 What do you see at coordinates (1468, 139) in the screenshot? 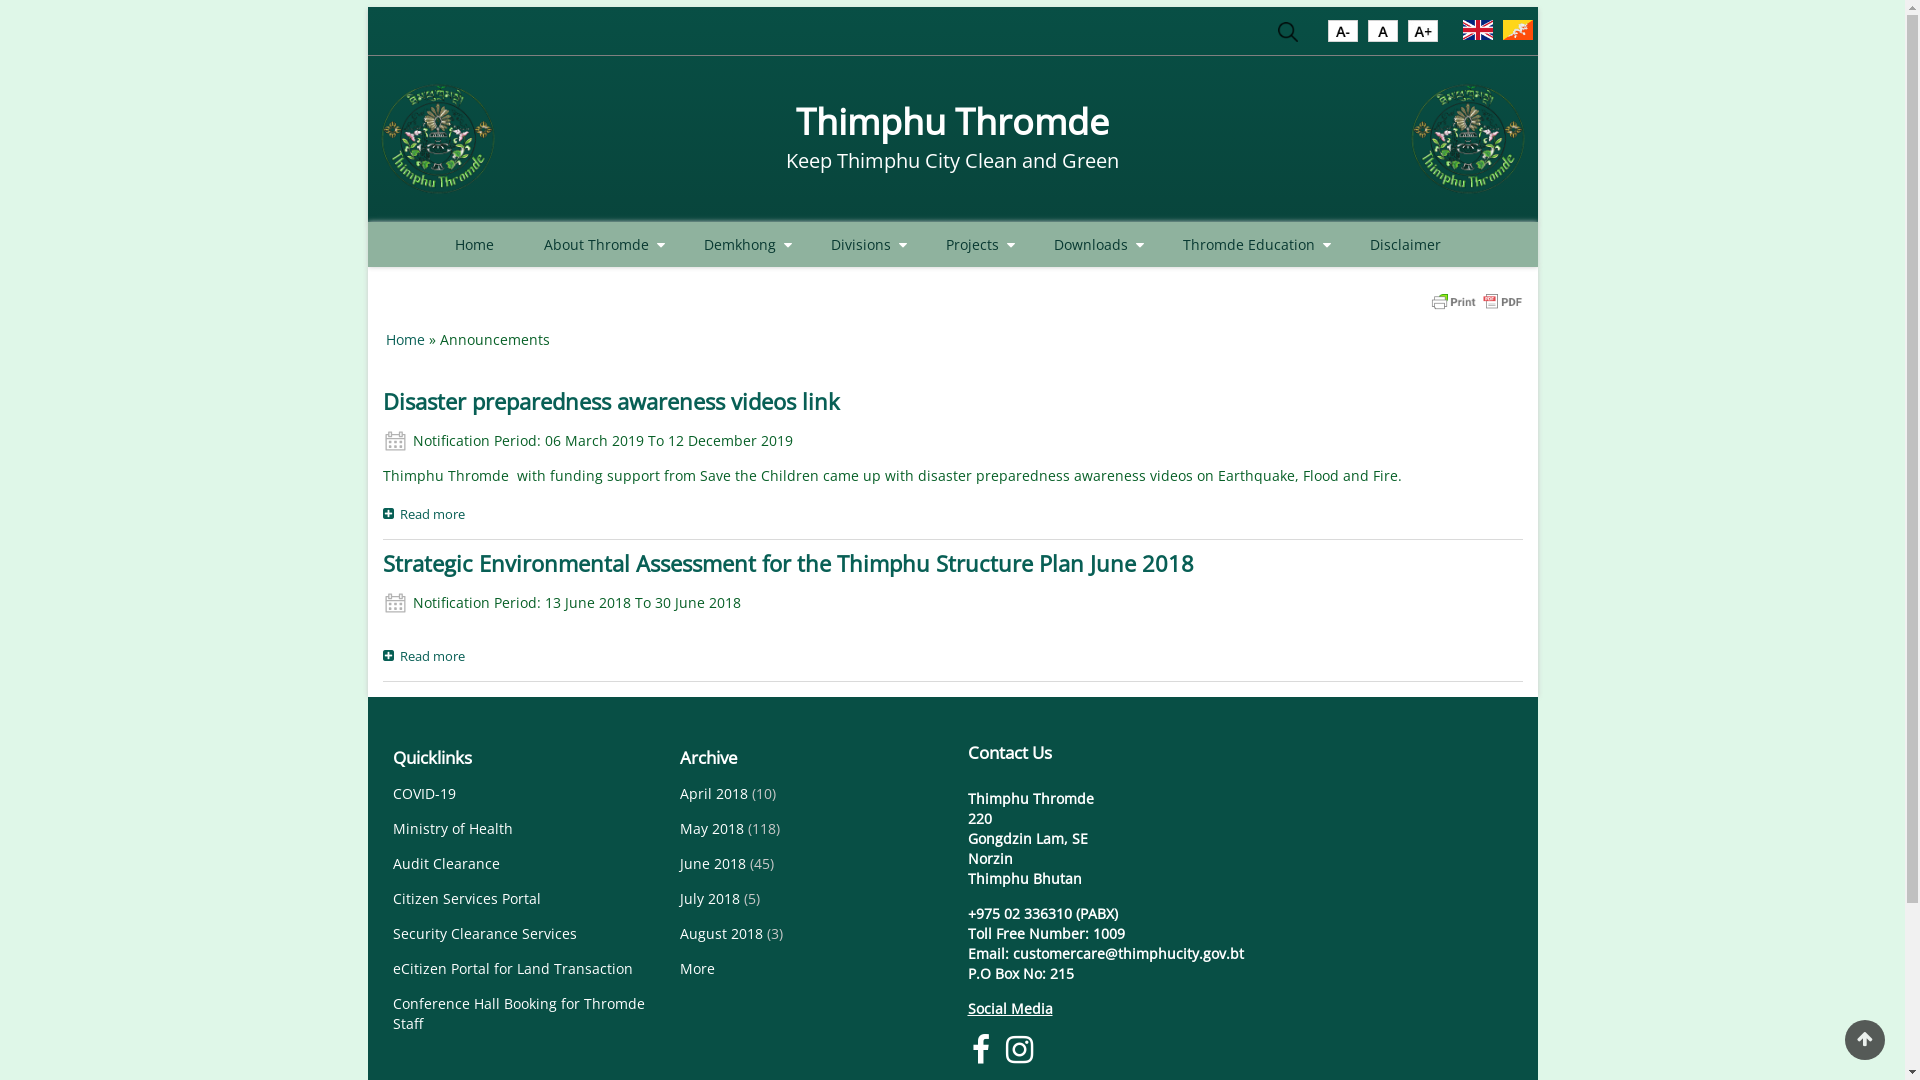
I see `Home` at bounding box center [1468, 139].